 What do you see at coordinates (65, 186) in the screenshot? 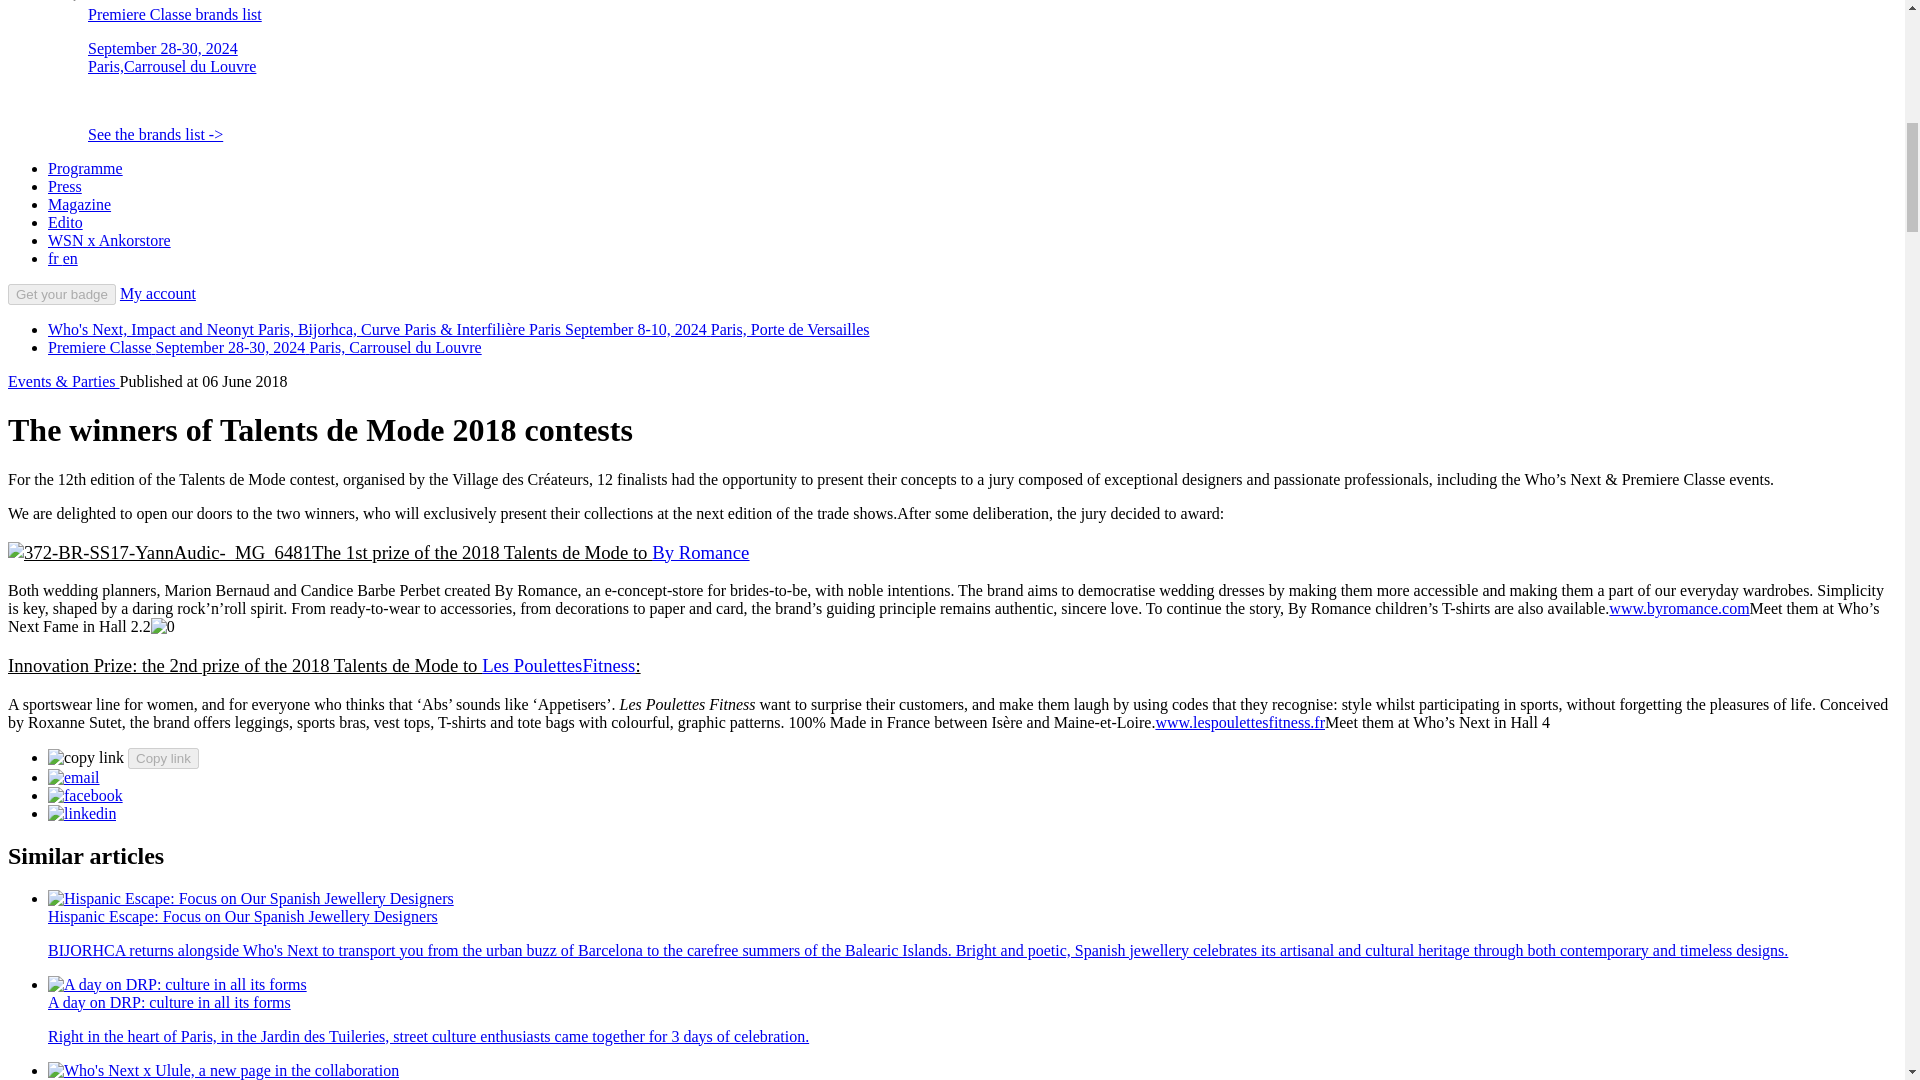
I see `Press` at bounding box center [65, 186].